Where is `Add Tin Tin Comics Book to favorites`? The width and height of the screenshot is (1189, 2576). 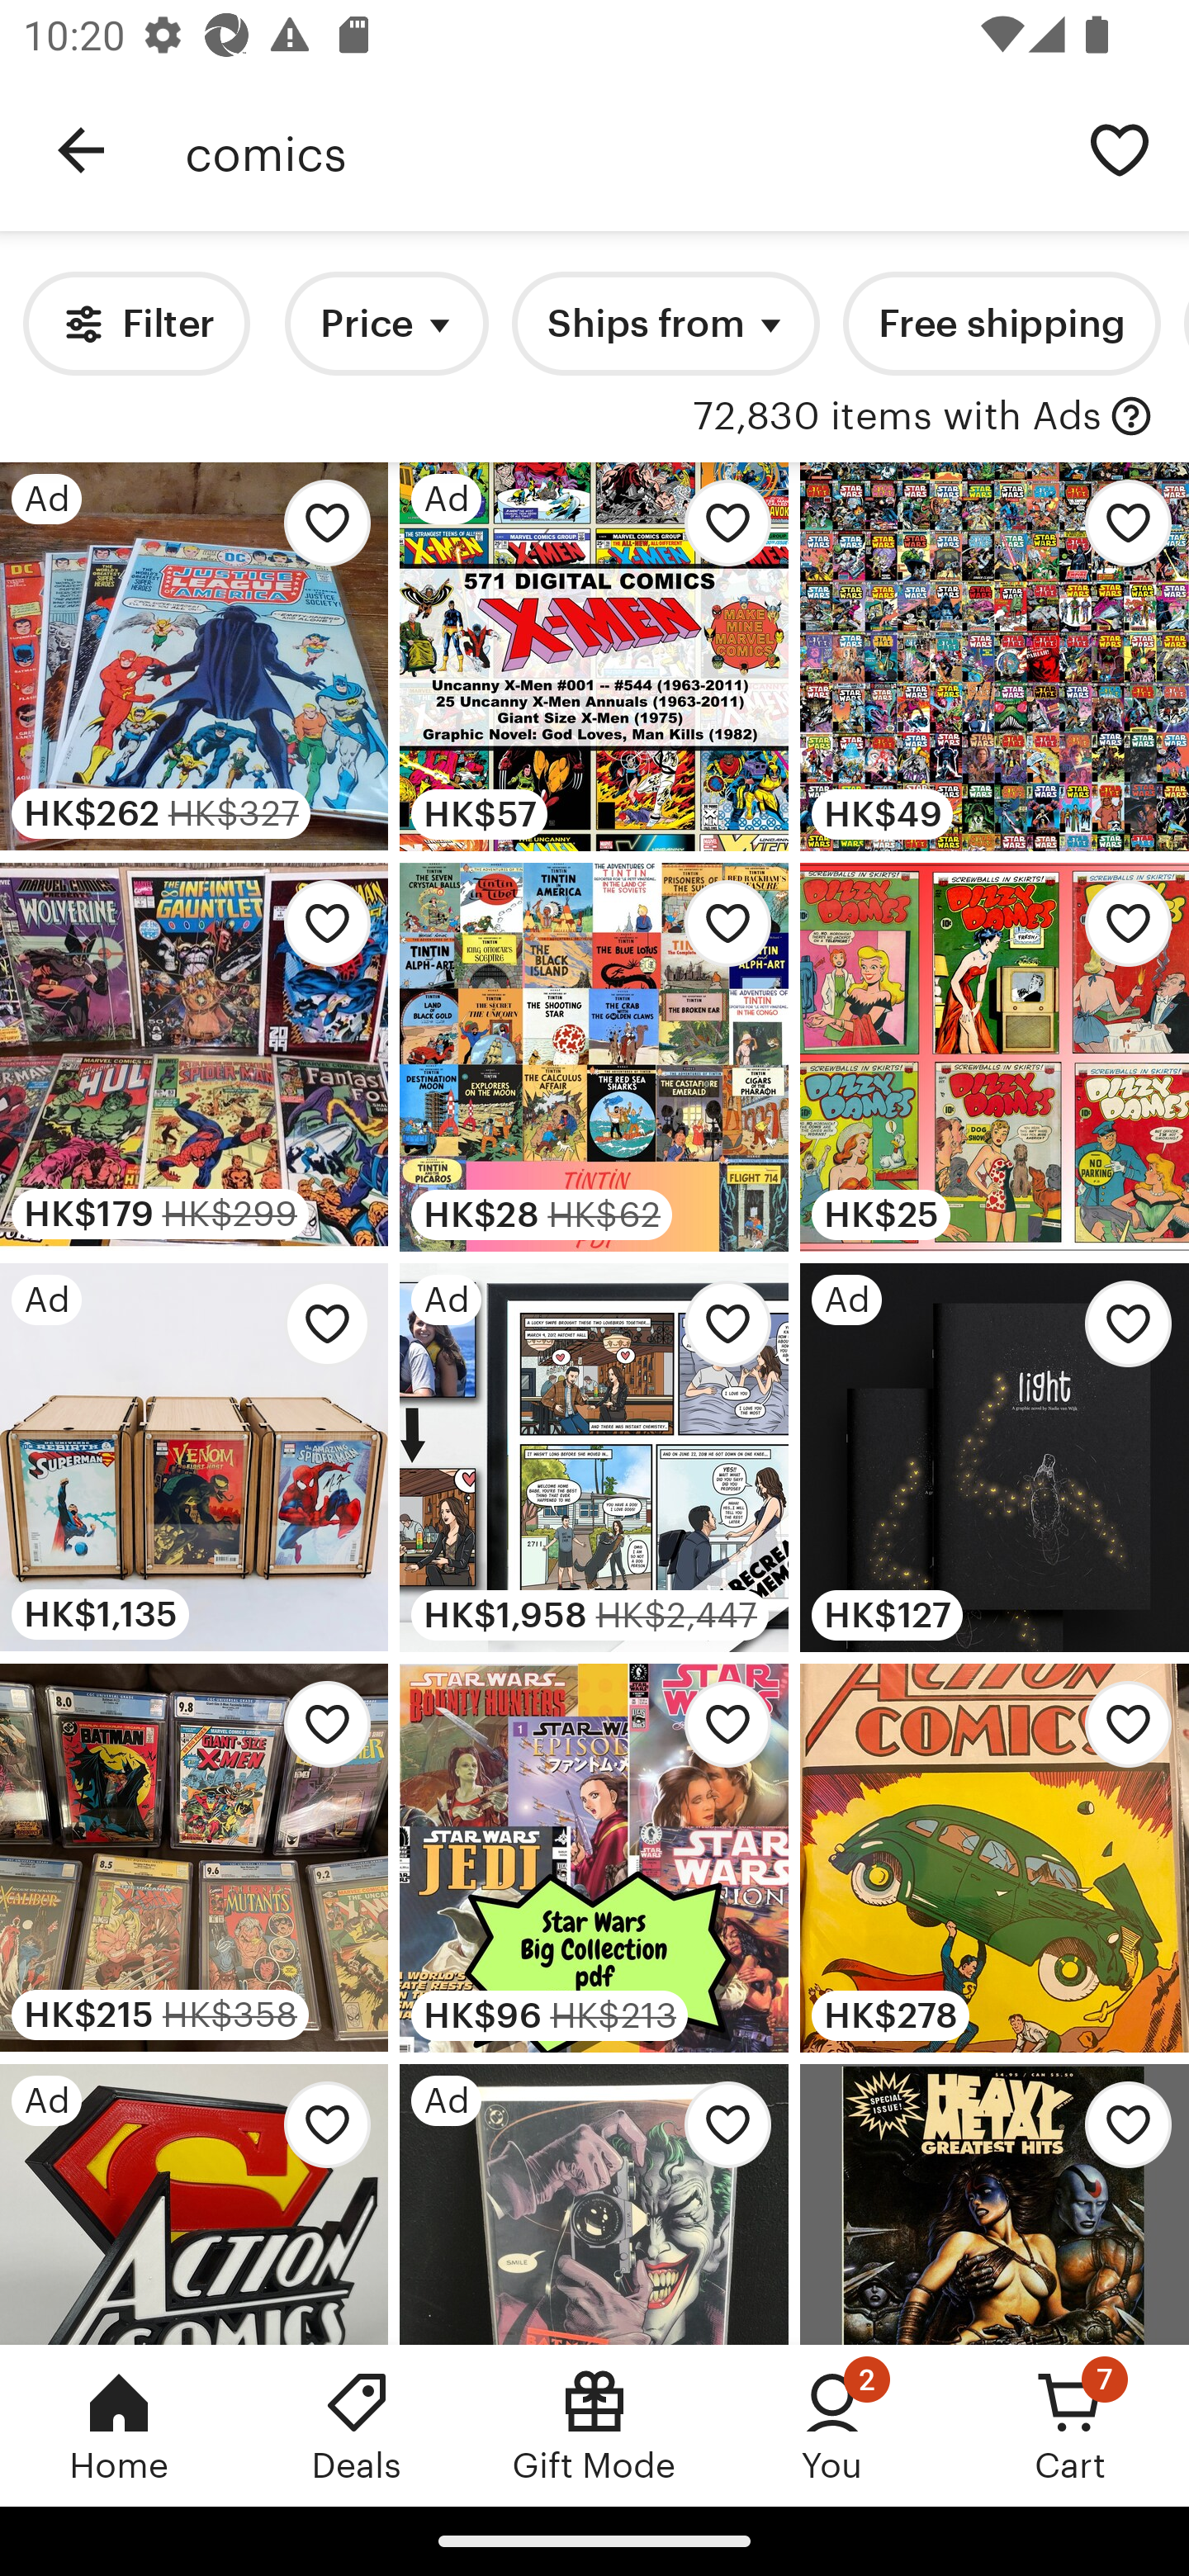 Add Tin Tin Comics Book to favorites is located at coordinates (718, 932).